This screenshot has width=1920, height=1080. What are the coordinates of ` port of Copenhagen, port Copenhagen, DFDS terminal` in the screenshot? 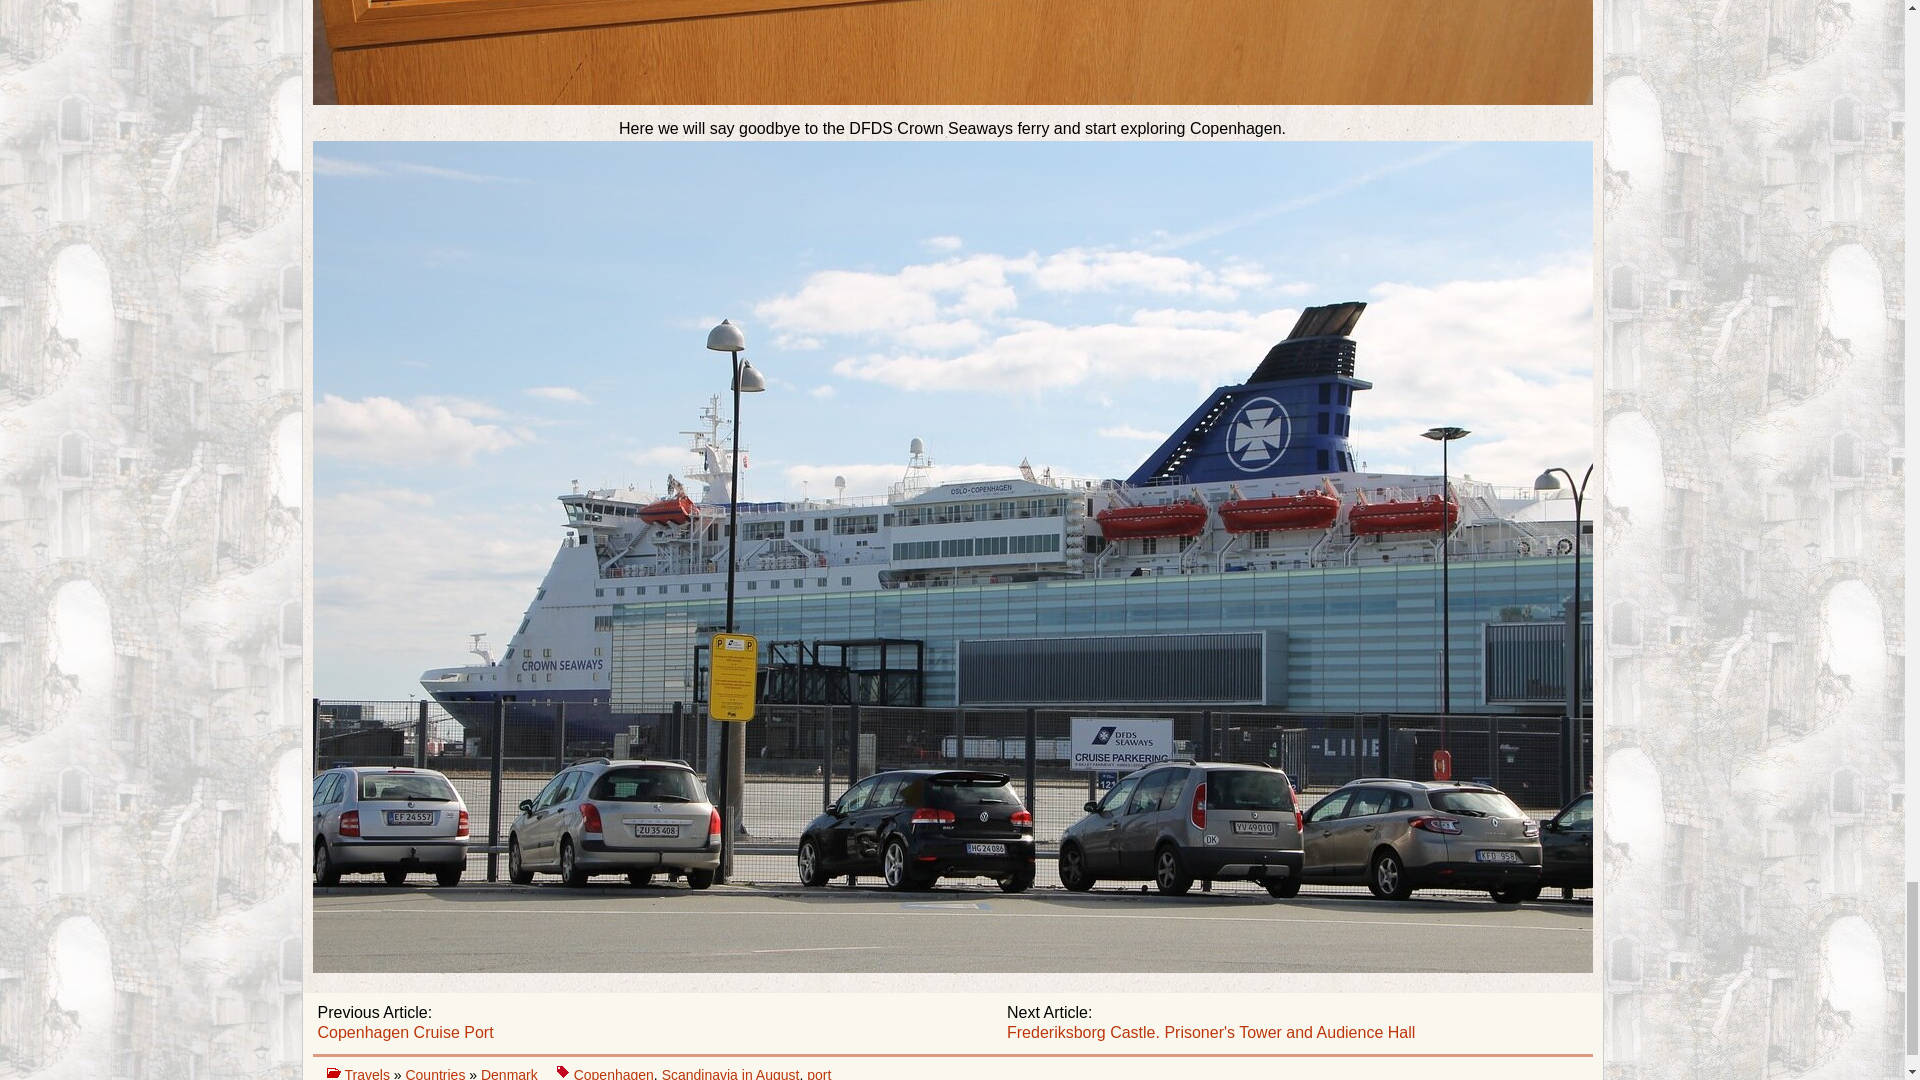 It's located at (951, 52).